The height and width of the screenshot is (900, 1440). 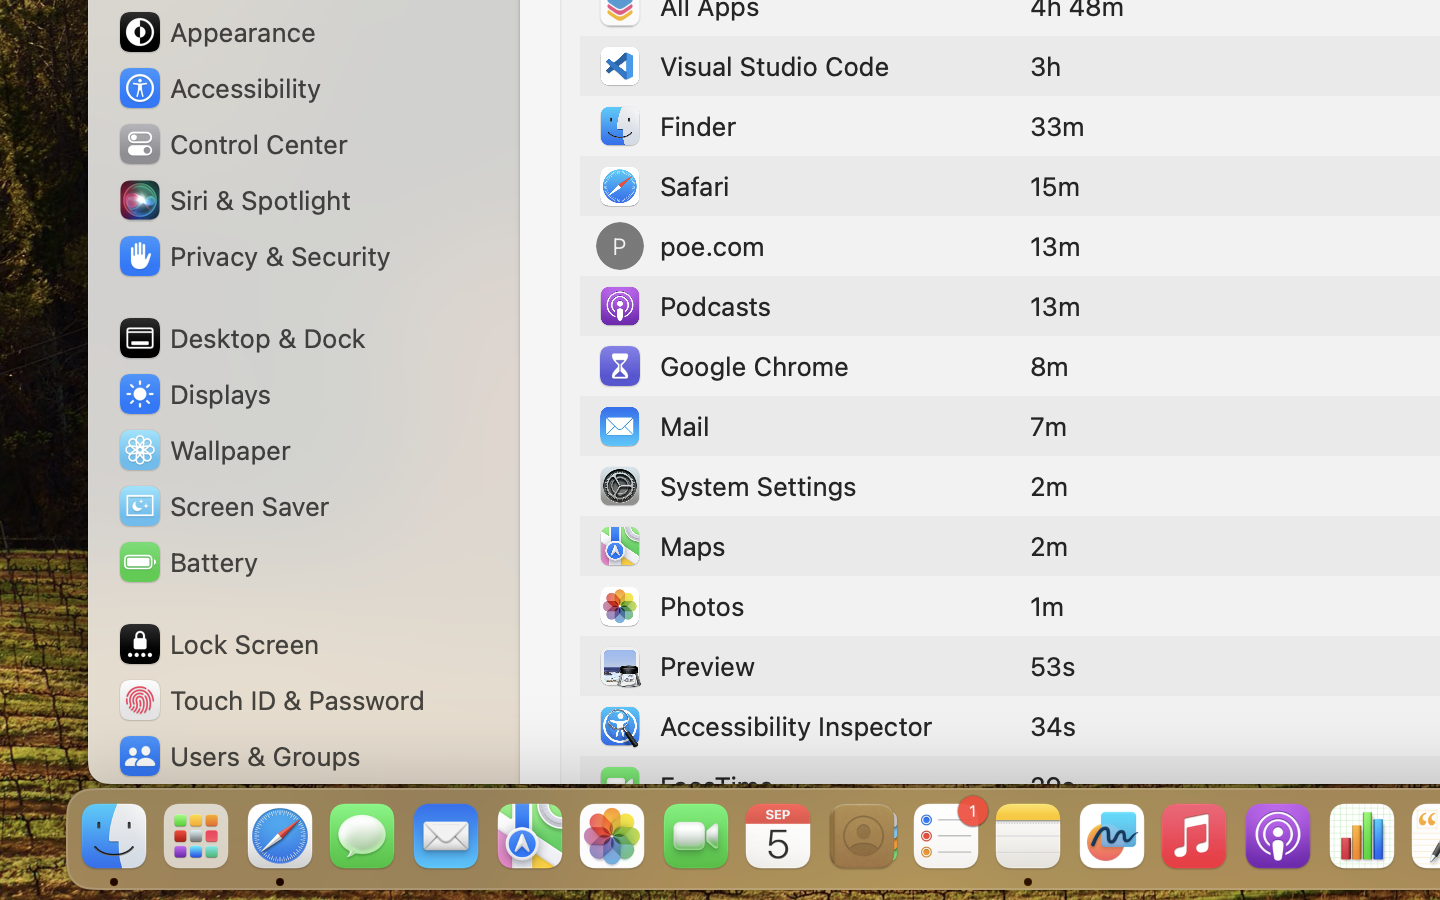 What do you see at coordinates (680, 246) in the screenshot?
I see `poe.com` at bounding box center [680, 246].